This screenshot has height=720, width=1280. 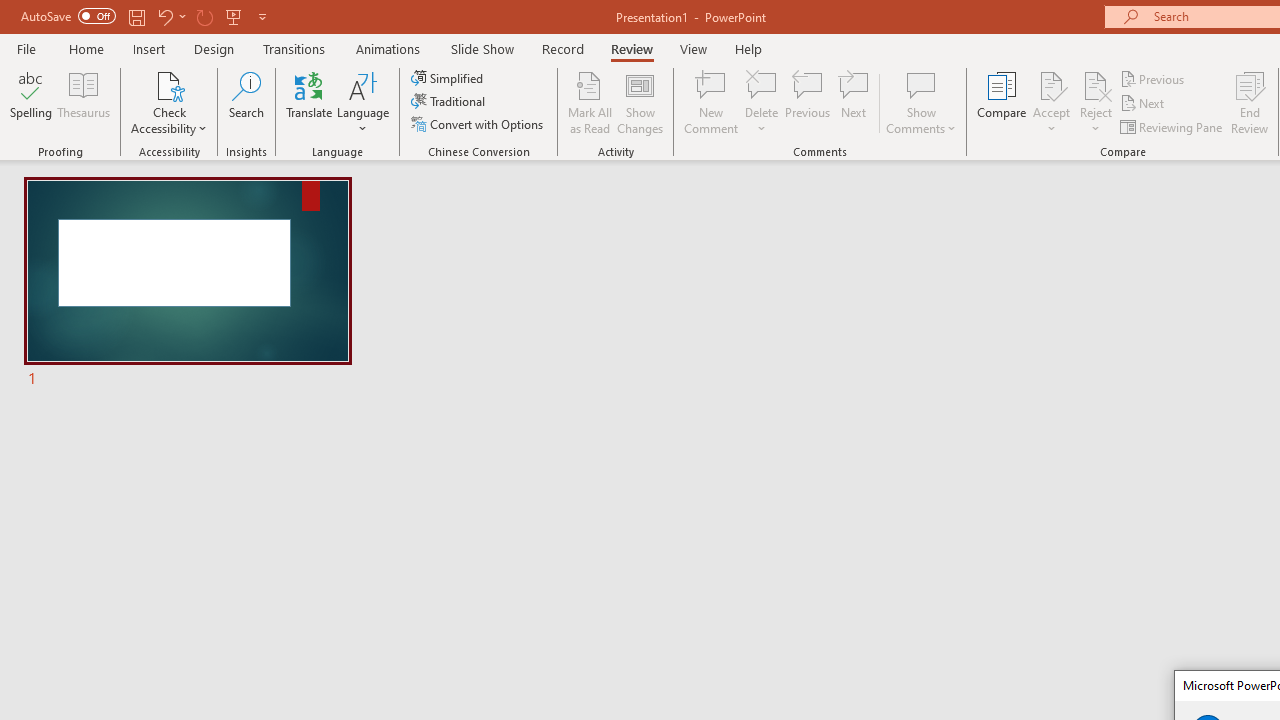 What do you see at coordinates (449, 78) in the screenshot?
I see `Simplified` at bounding box center [449, 78].